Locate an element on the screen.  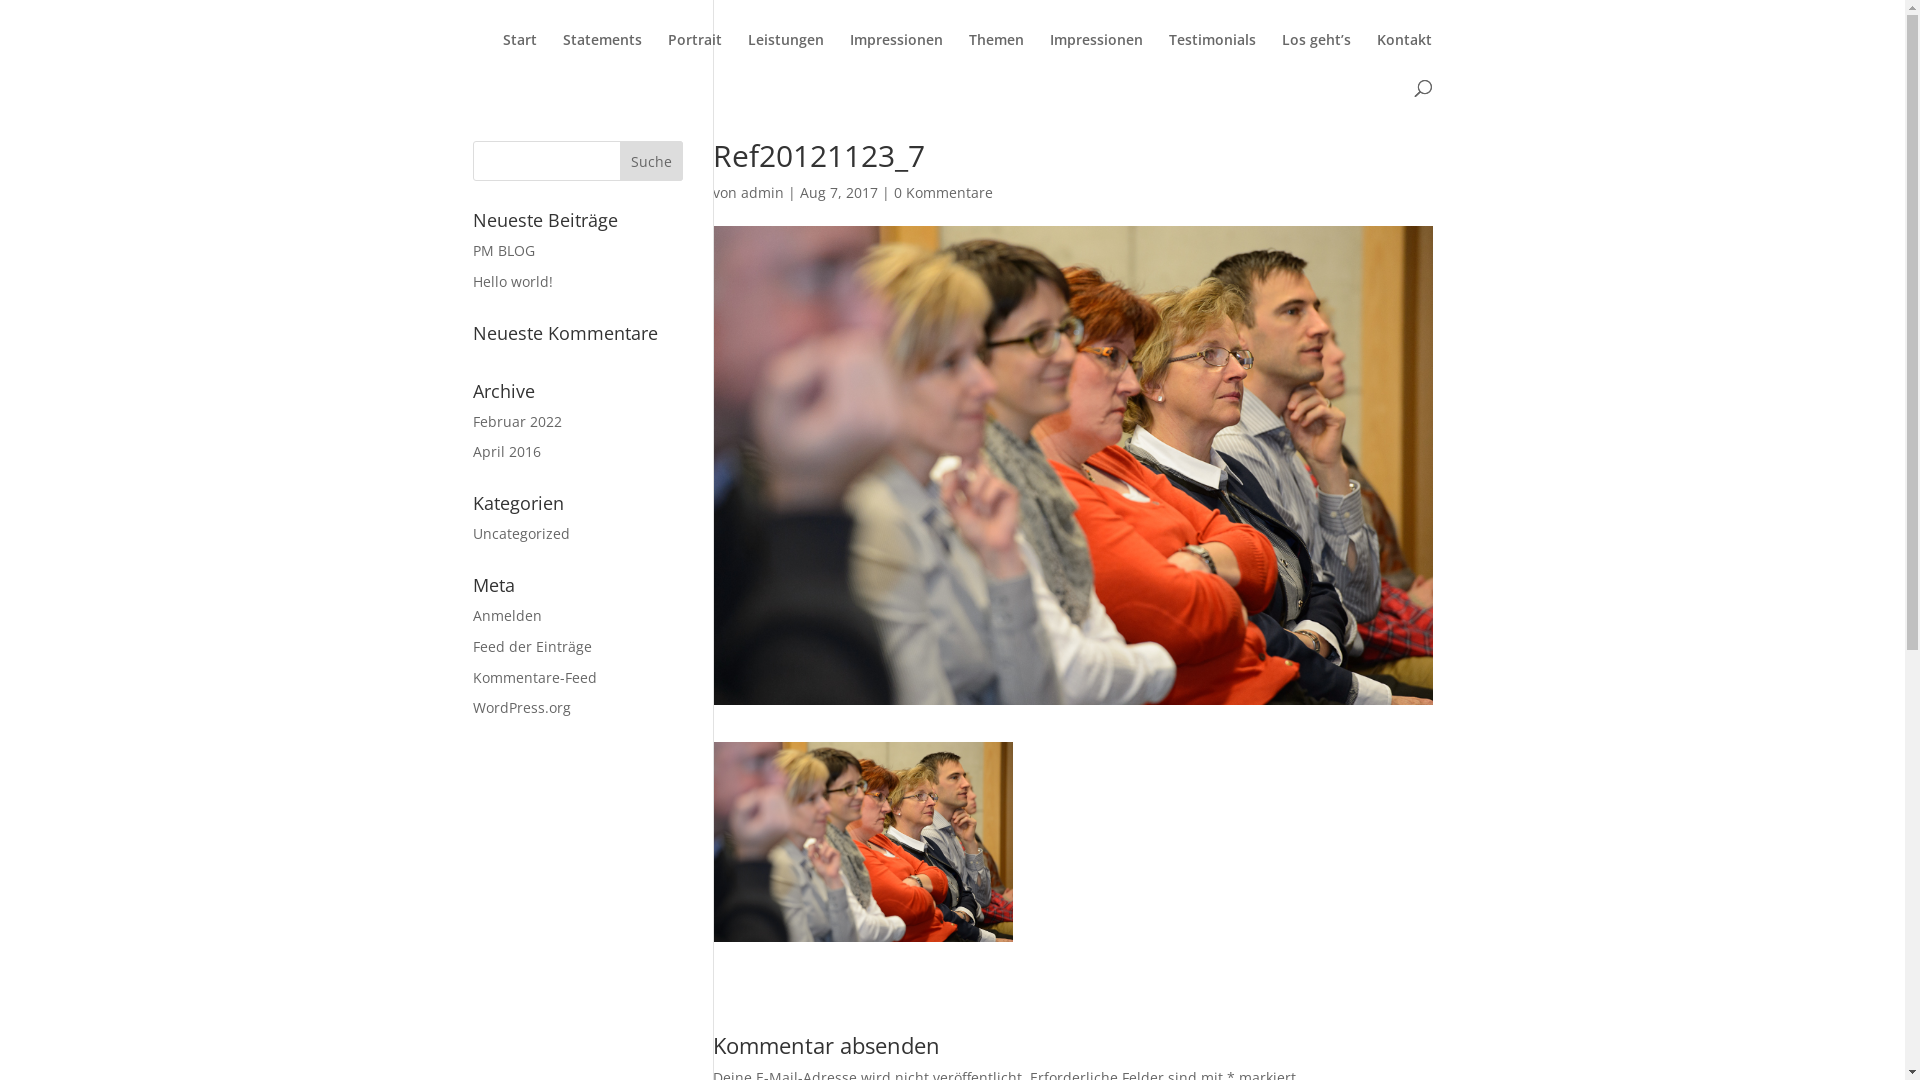
PM BLOG is located at coordinates (503, 250).